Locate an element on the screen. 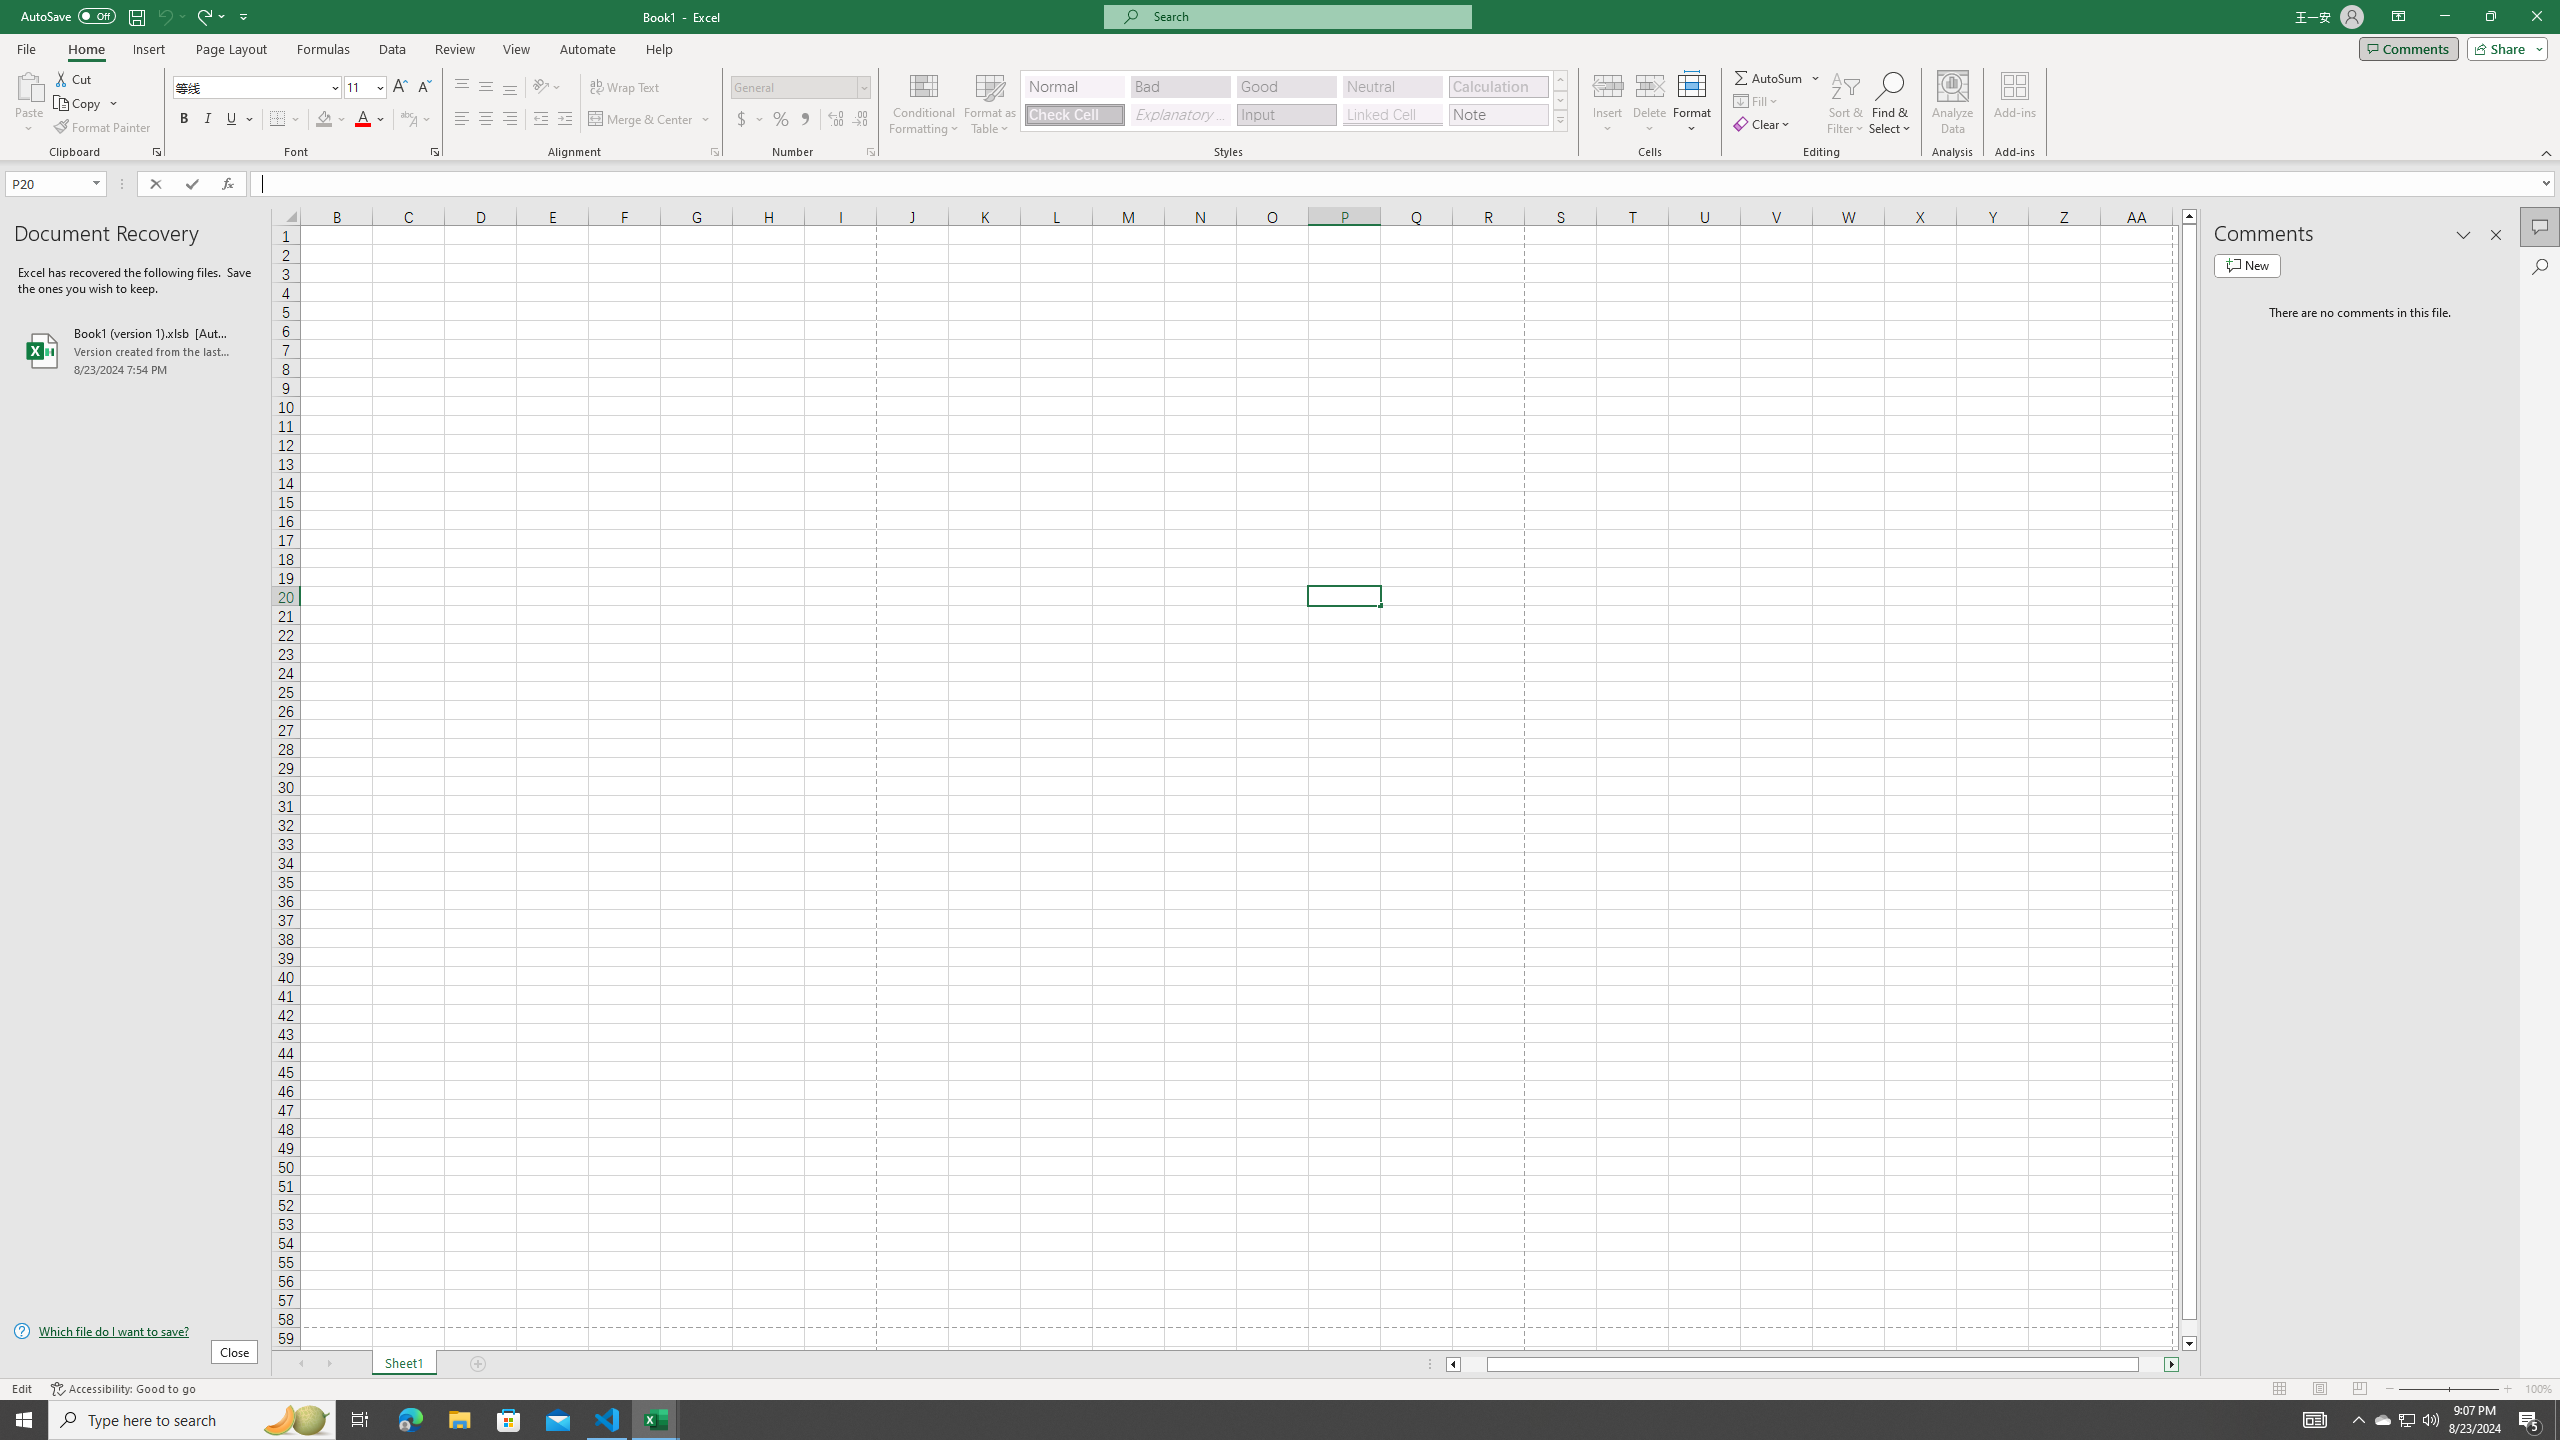  Borders is located at coordinates (285, 120).